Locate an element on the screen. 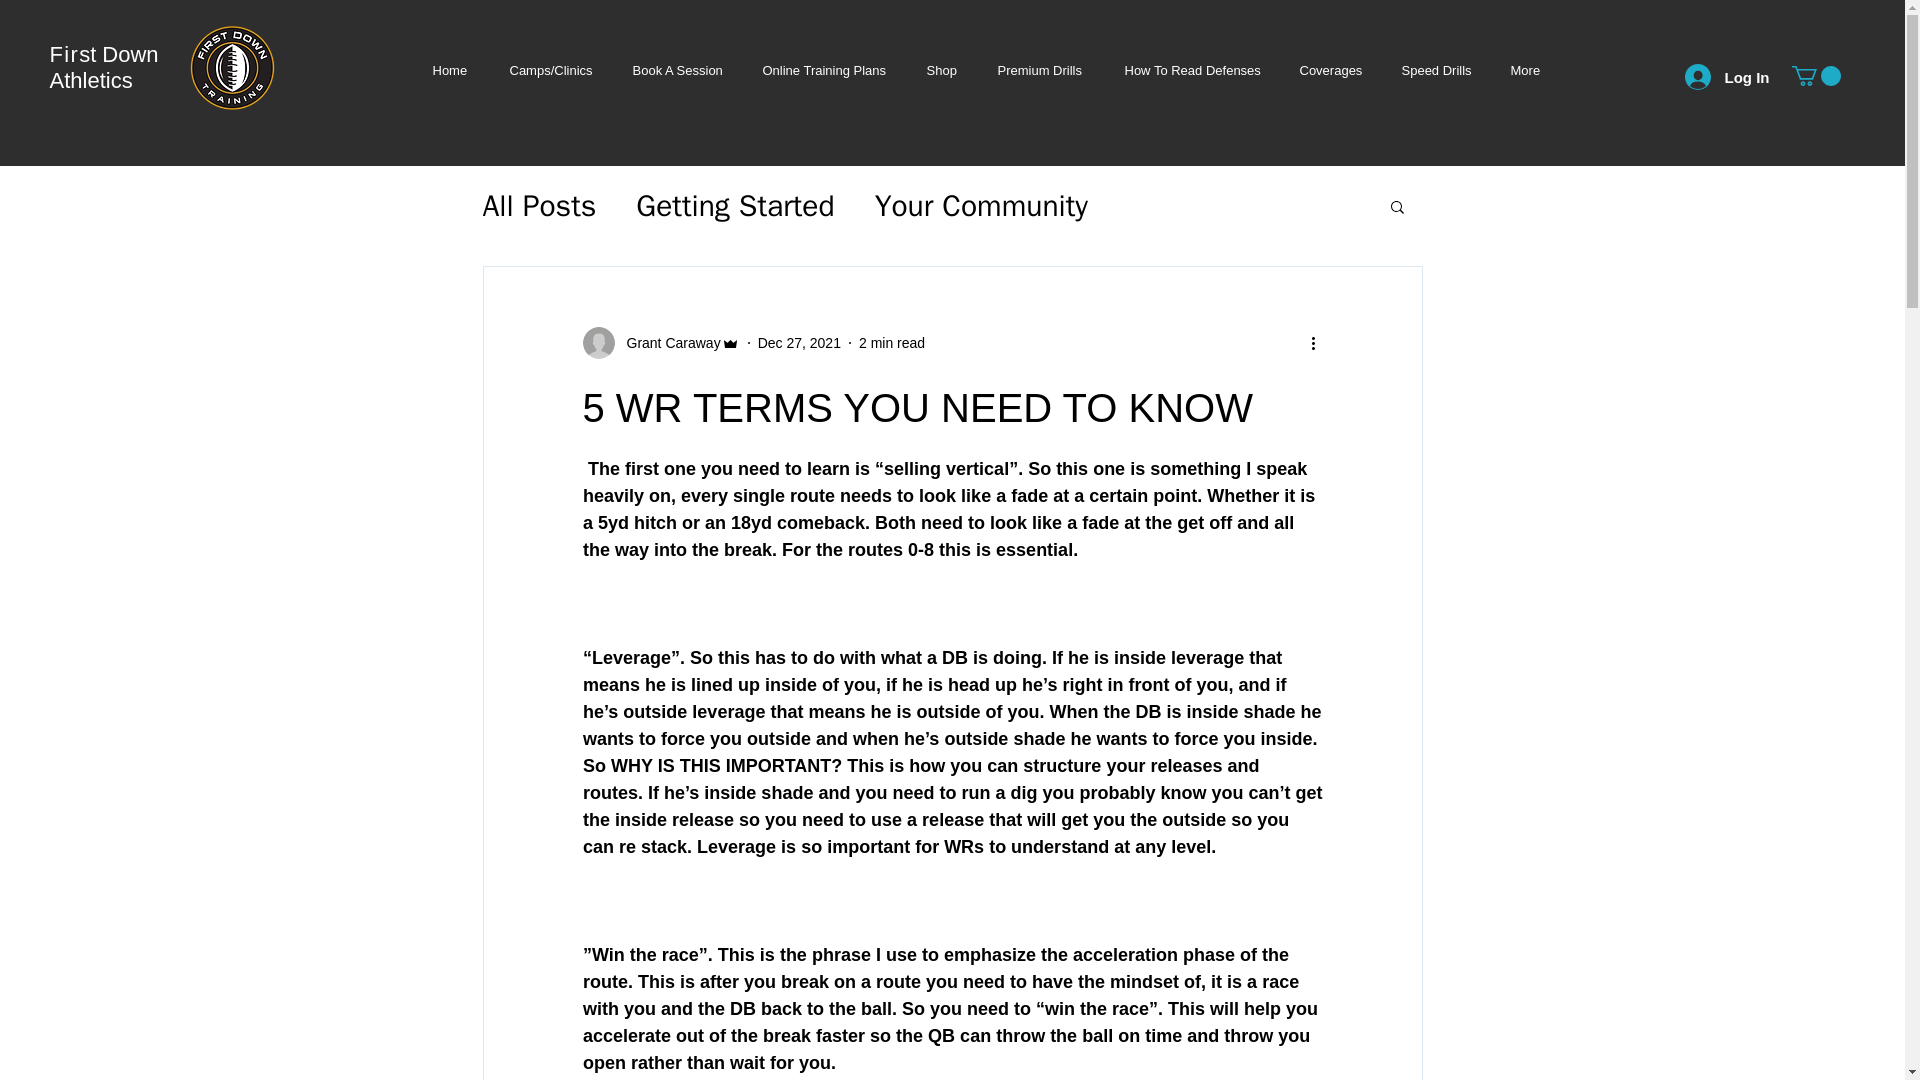 The height and width of the screenshot is (1080, 1920). Fir is located at coordinates (64, 54).